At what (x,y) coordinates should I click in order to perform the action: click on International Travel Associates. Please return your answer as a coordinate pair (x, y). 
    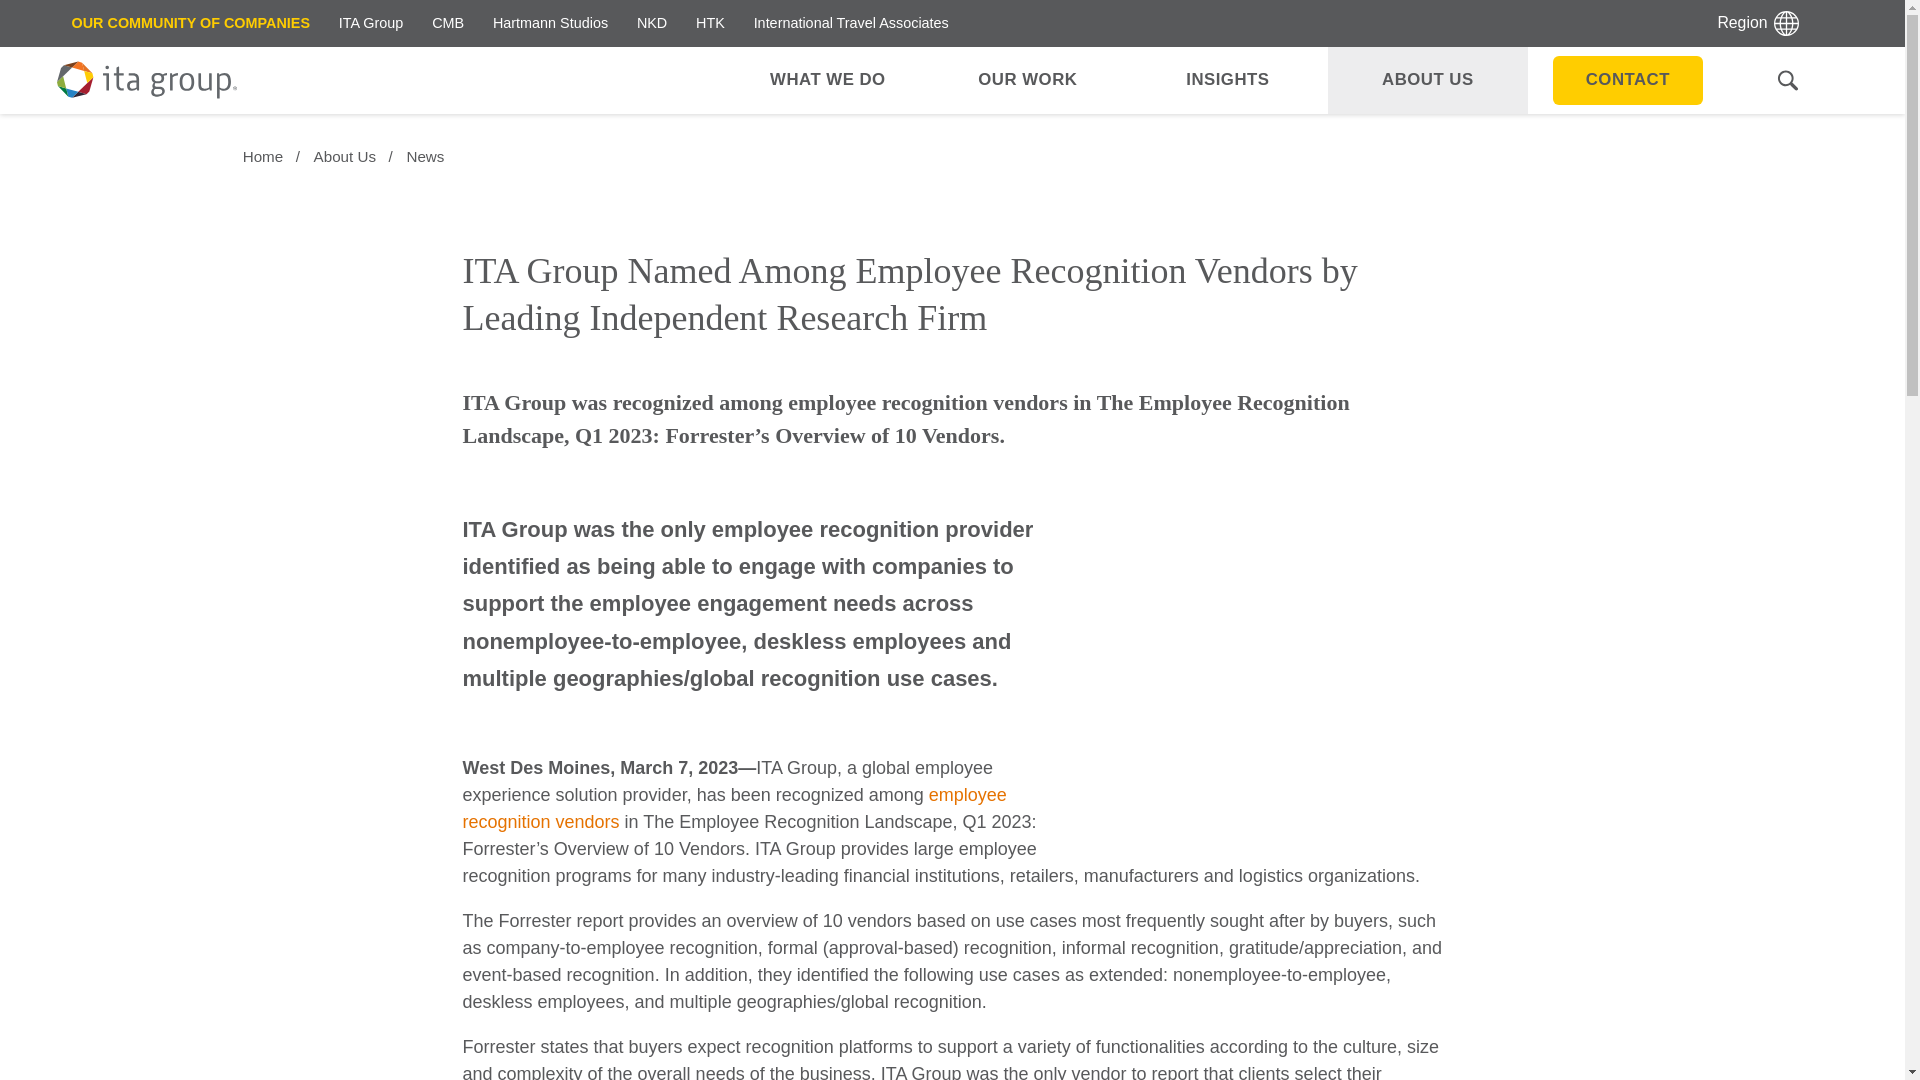
    Looking at the image, I should click on (851, 24).